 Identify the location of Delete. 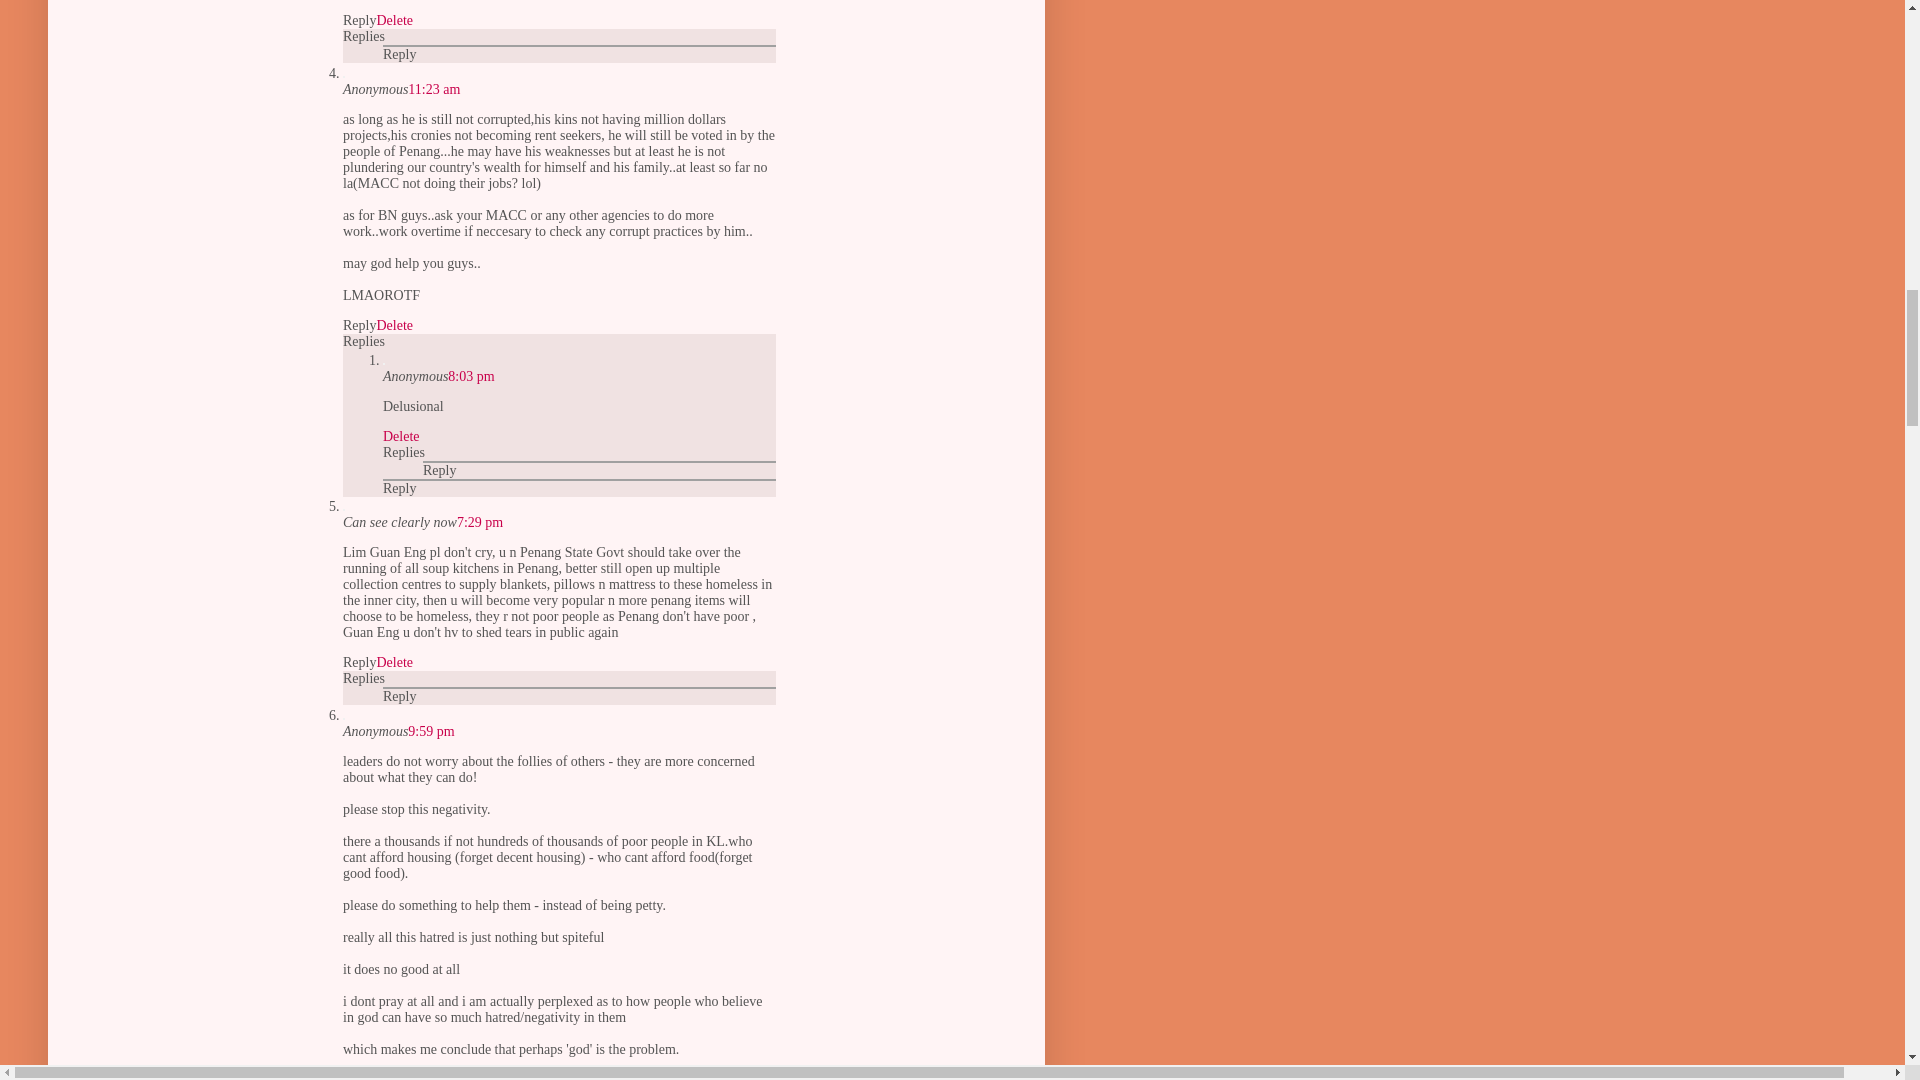
(401, 436).